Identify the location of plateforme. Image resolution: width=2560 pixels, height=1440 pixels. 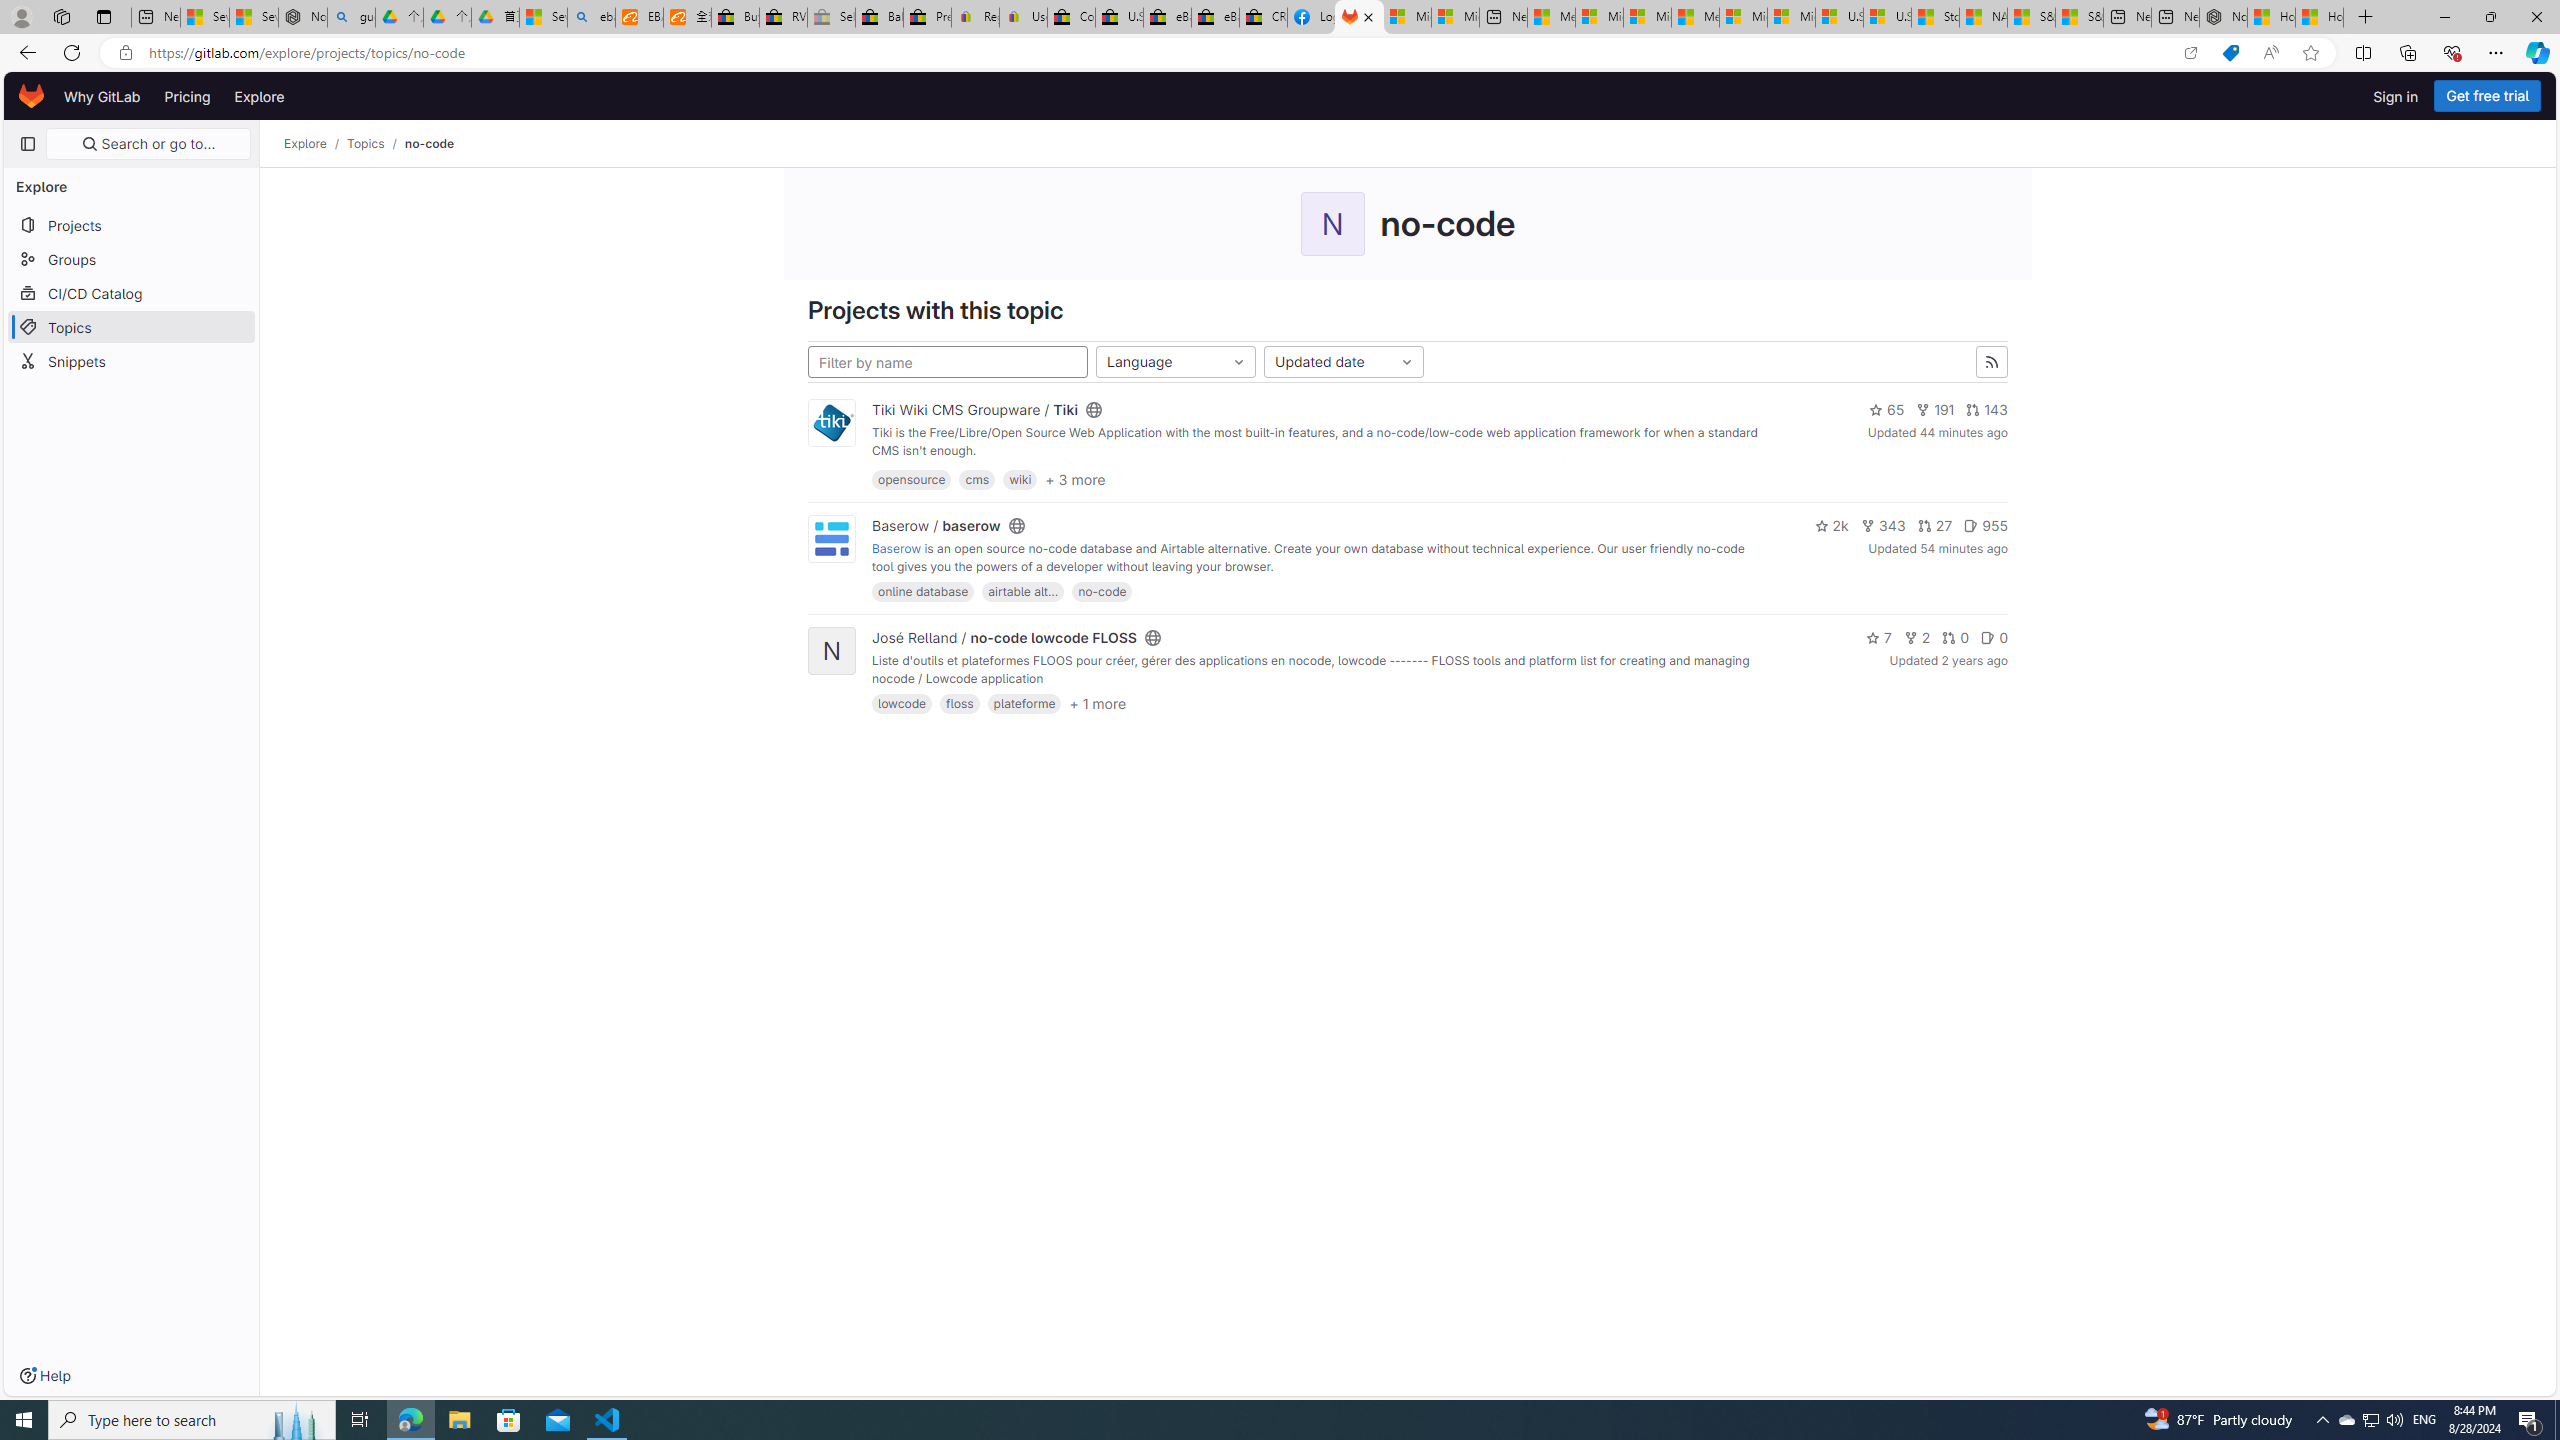
(1024, 703).